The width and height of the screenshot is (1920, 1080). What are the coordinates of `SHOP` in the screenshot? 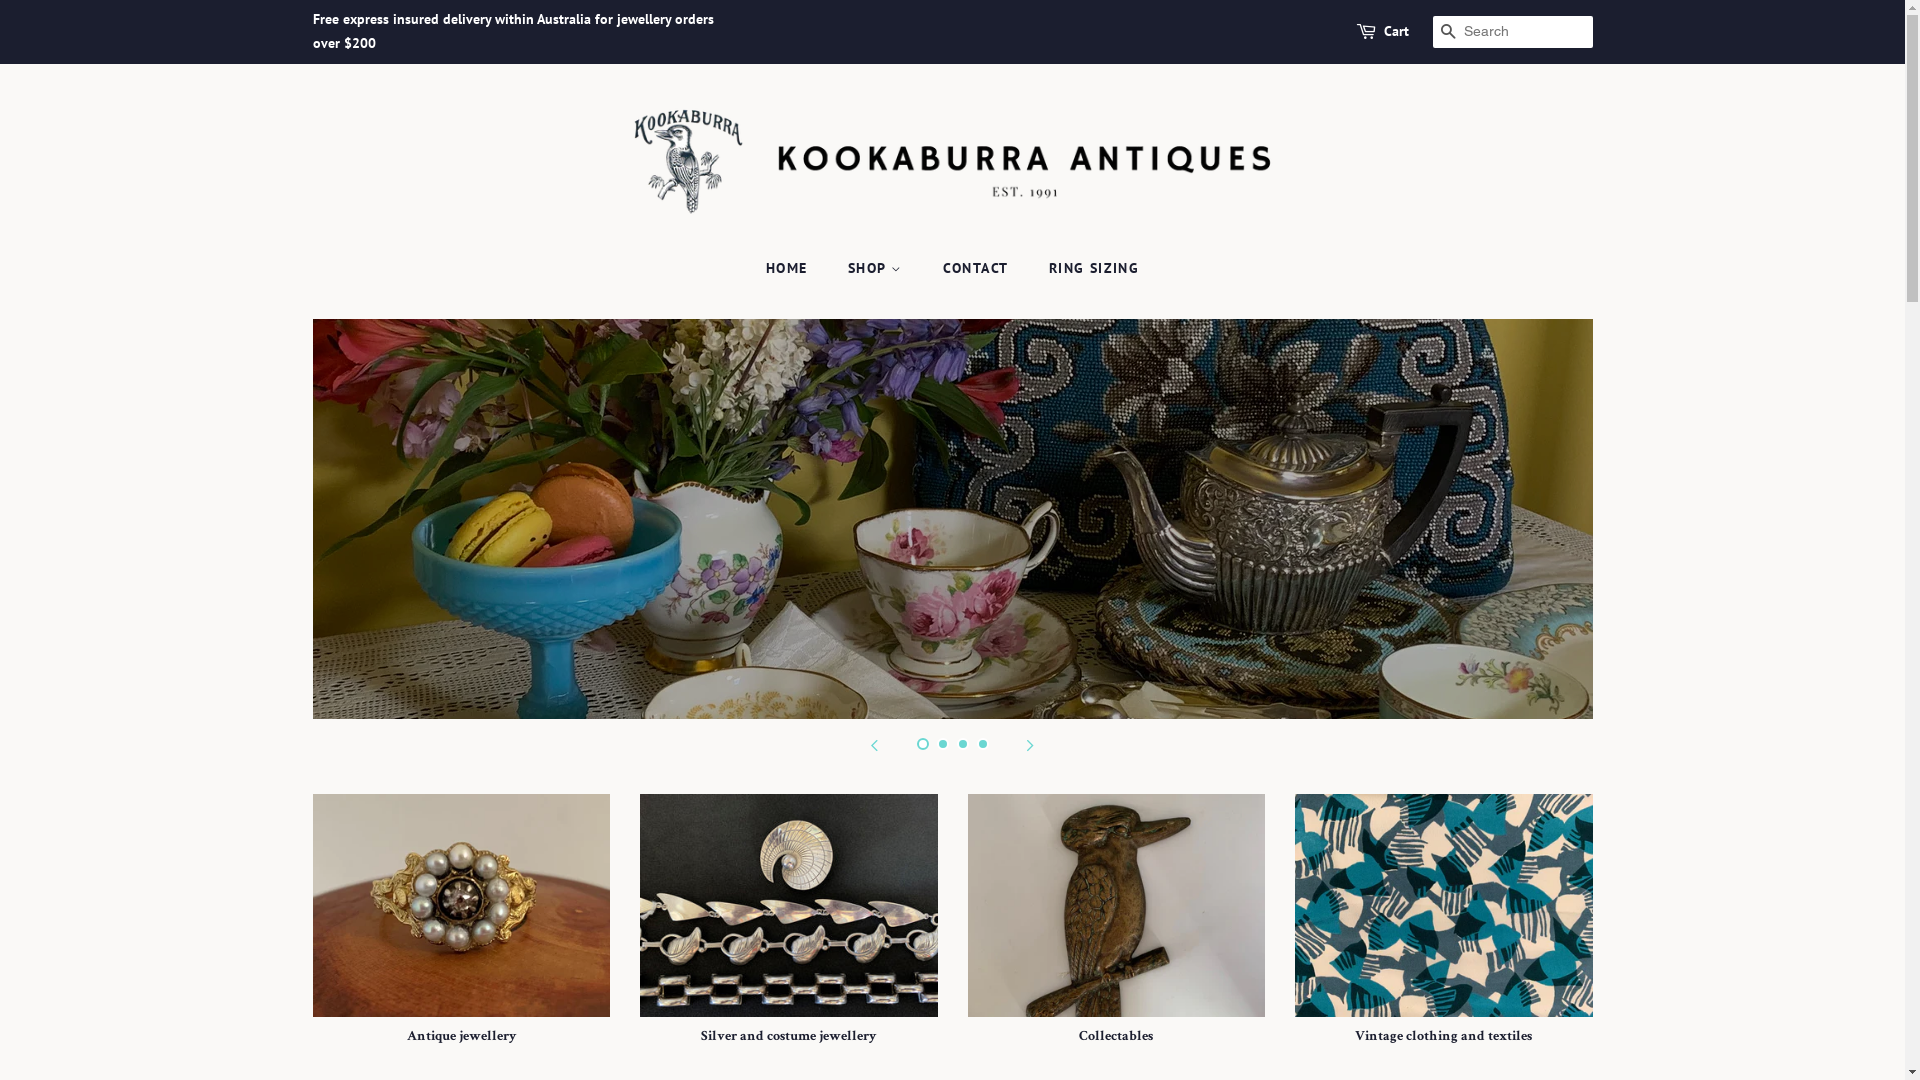 It's located at (878, 269).